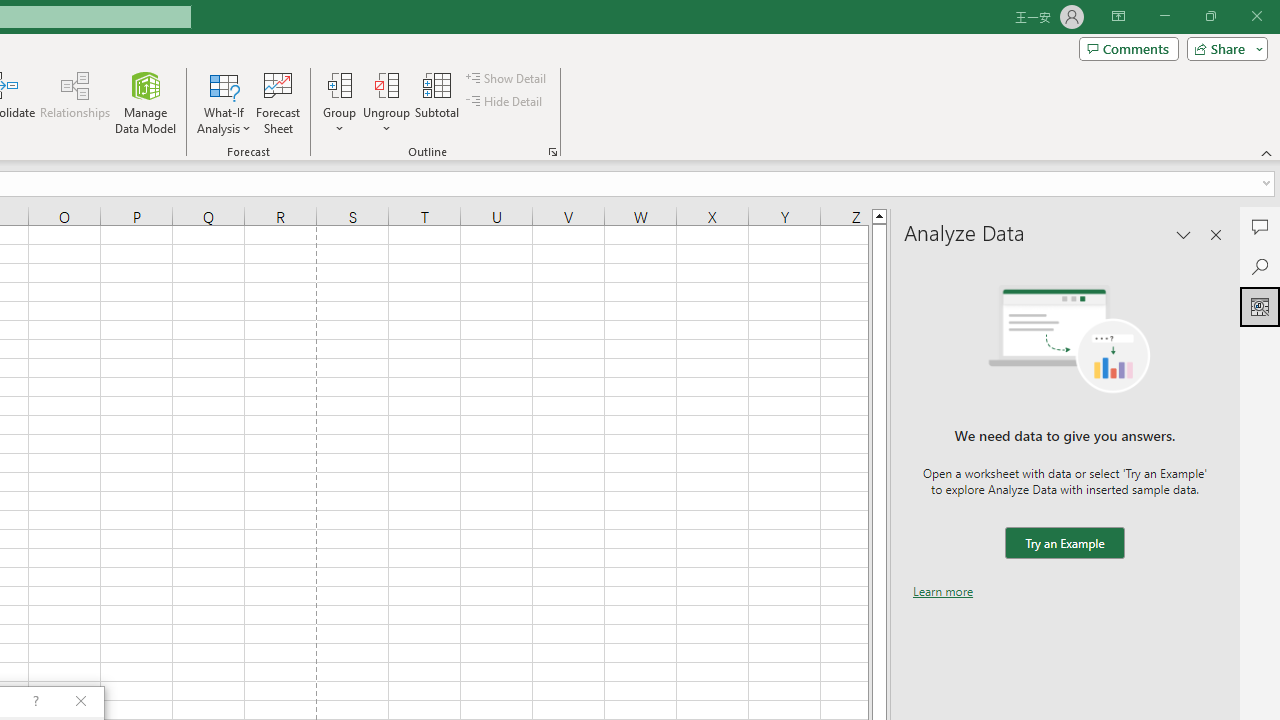 Image resolution: width=1280 pixels, height=720 pixels. Describe the element at coordinates (943, 591) in the screenshot. I see `Learn more` at that location.